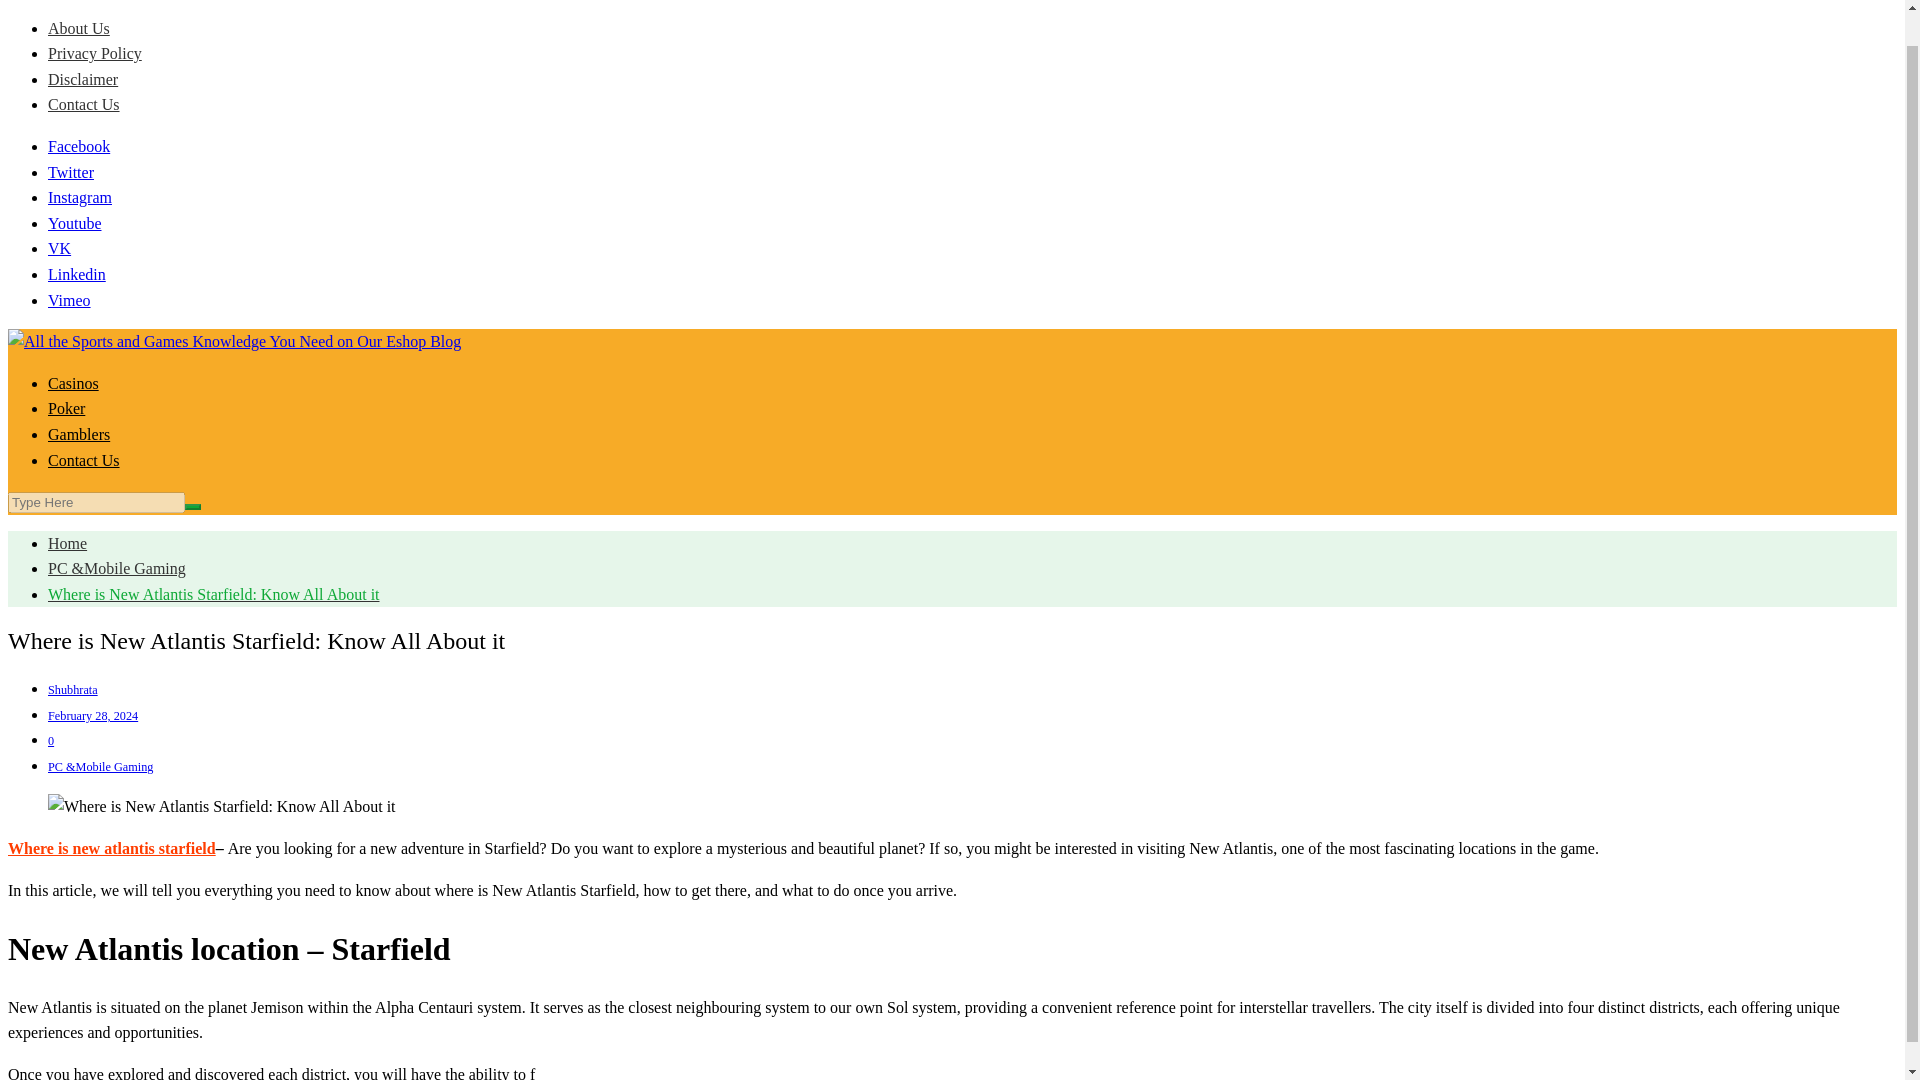 The image size is (1920, 1080). I want to click on 0, so click(50, 741).